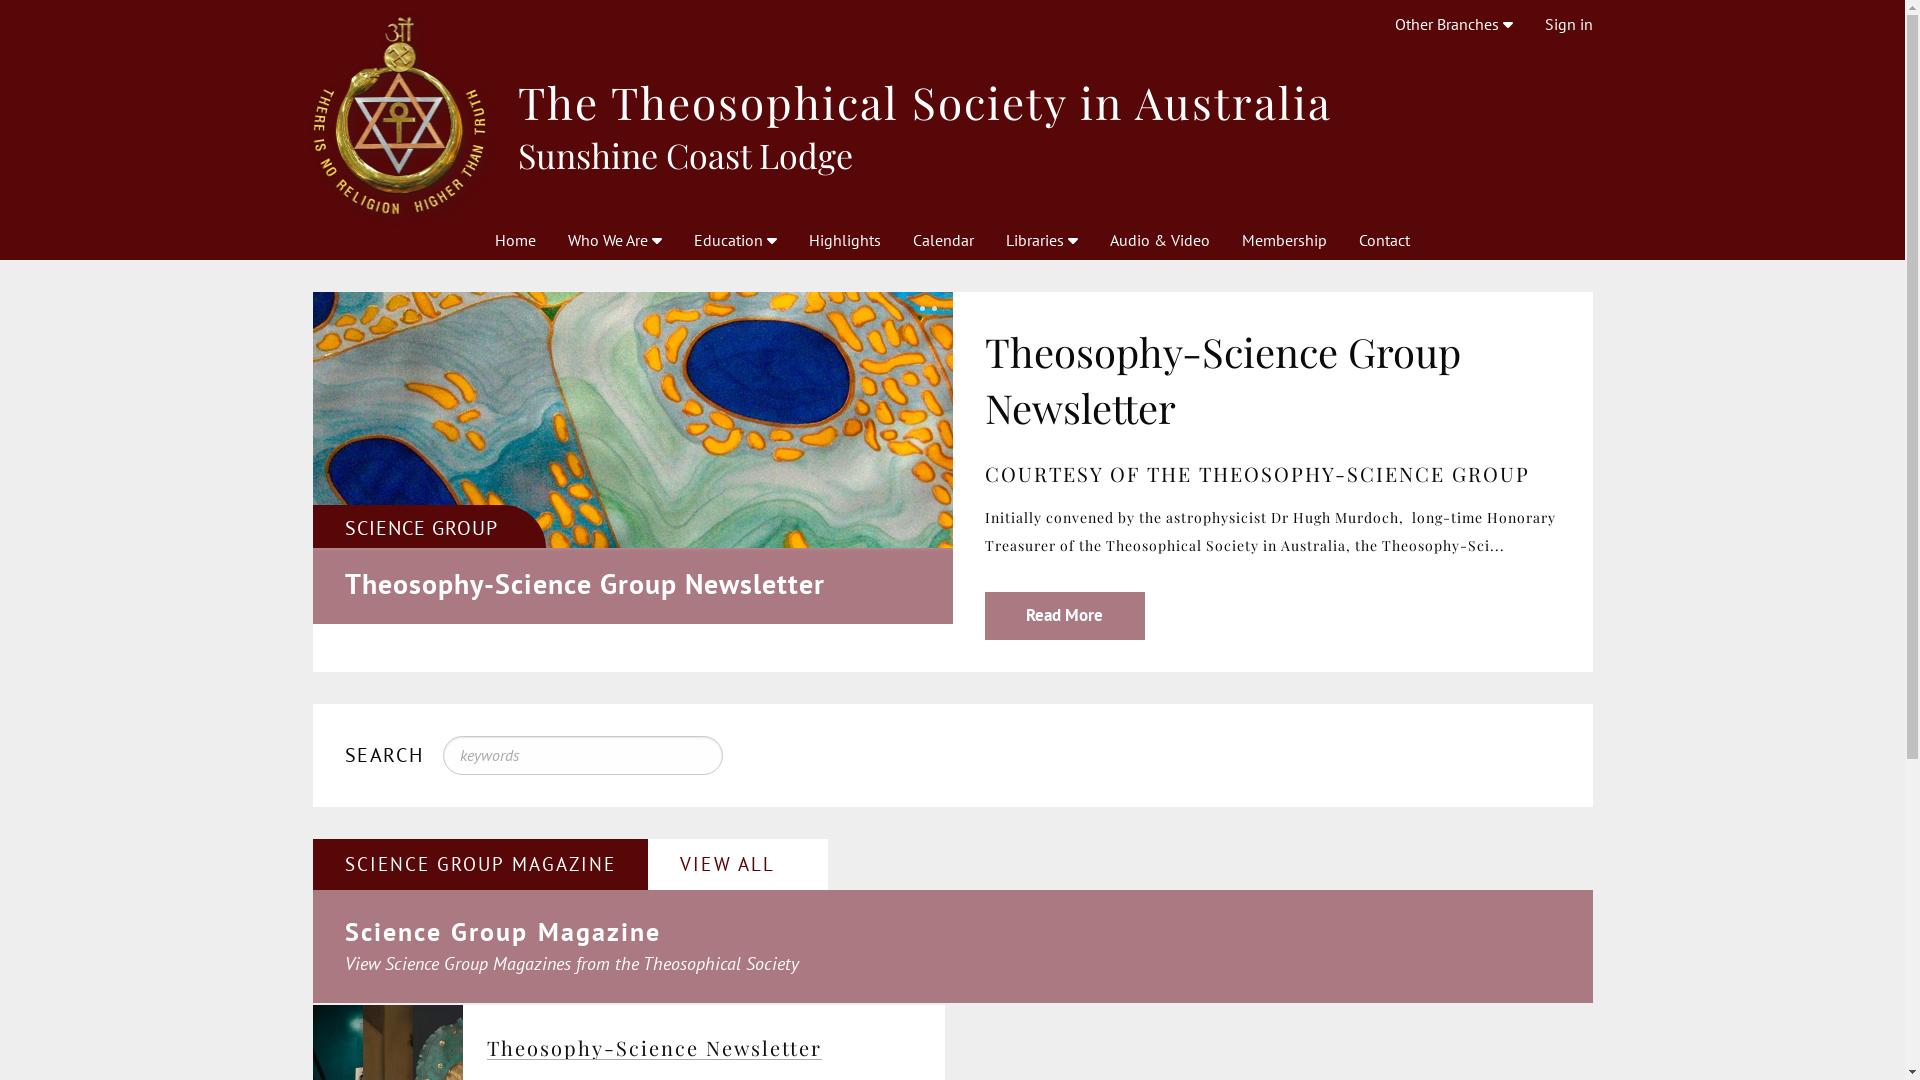 The height and width of the screenshot is (1080, 1920). I want to click on Calendar, so click(944, 240).